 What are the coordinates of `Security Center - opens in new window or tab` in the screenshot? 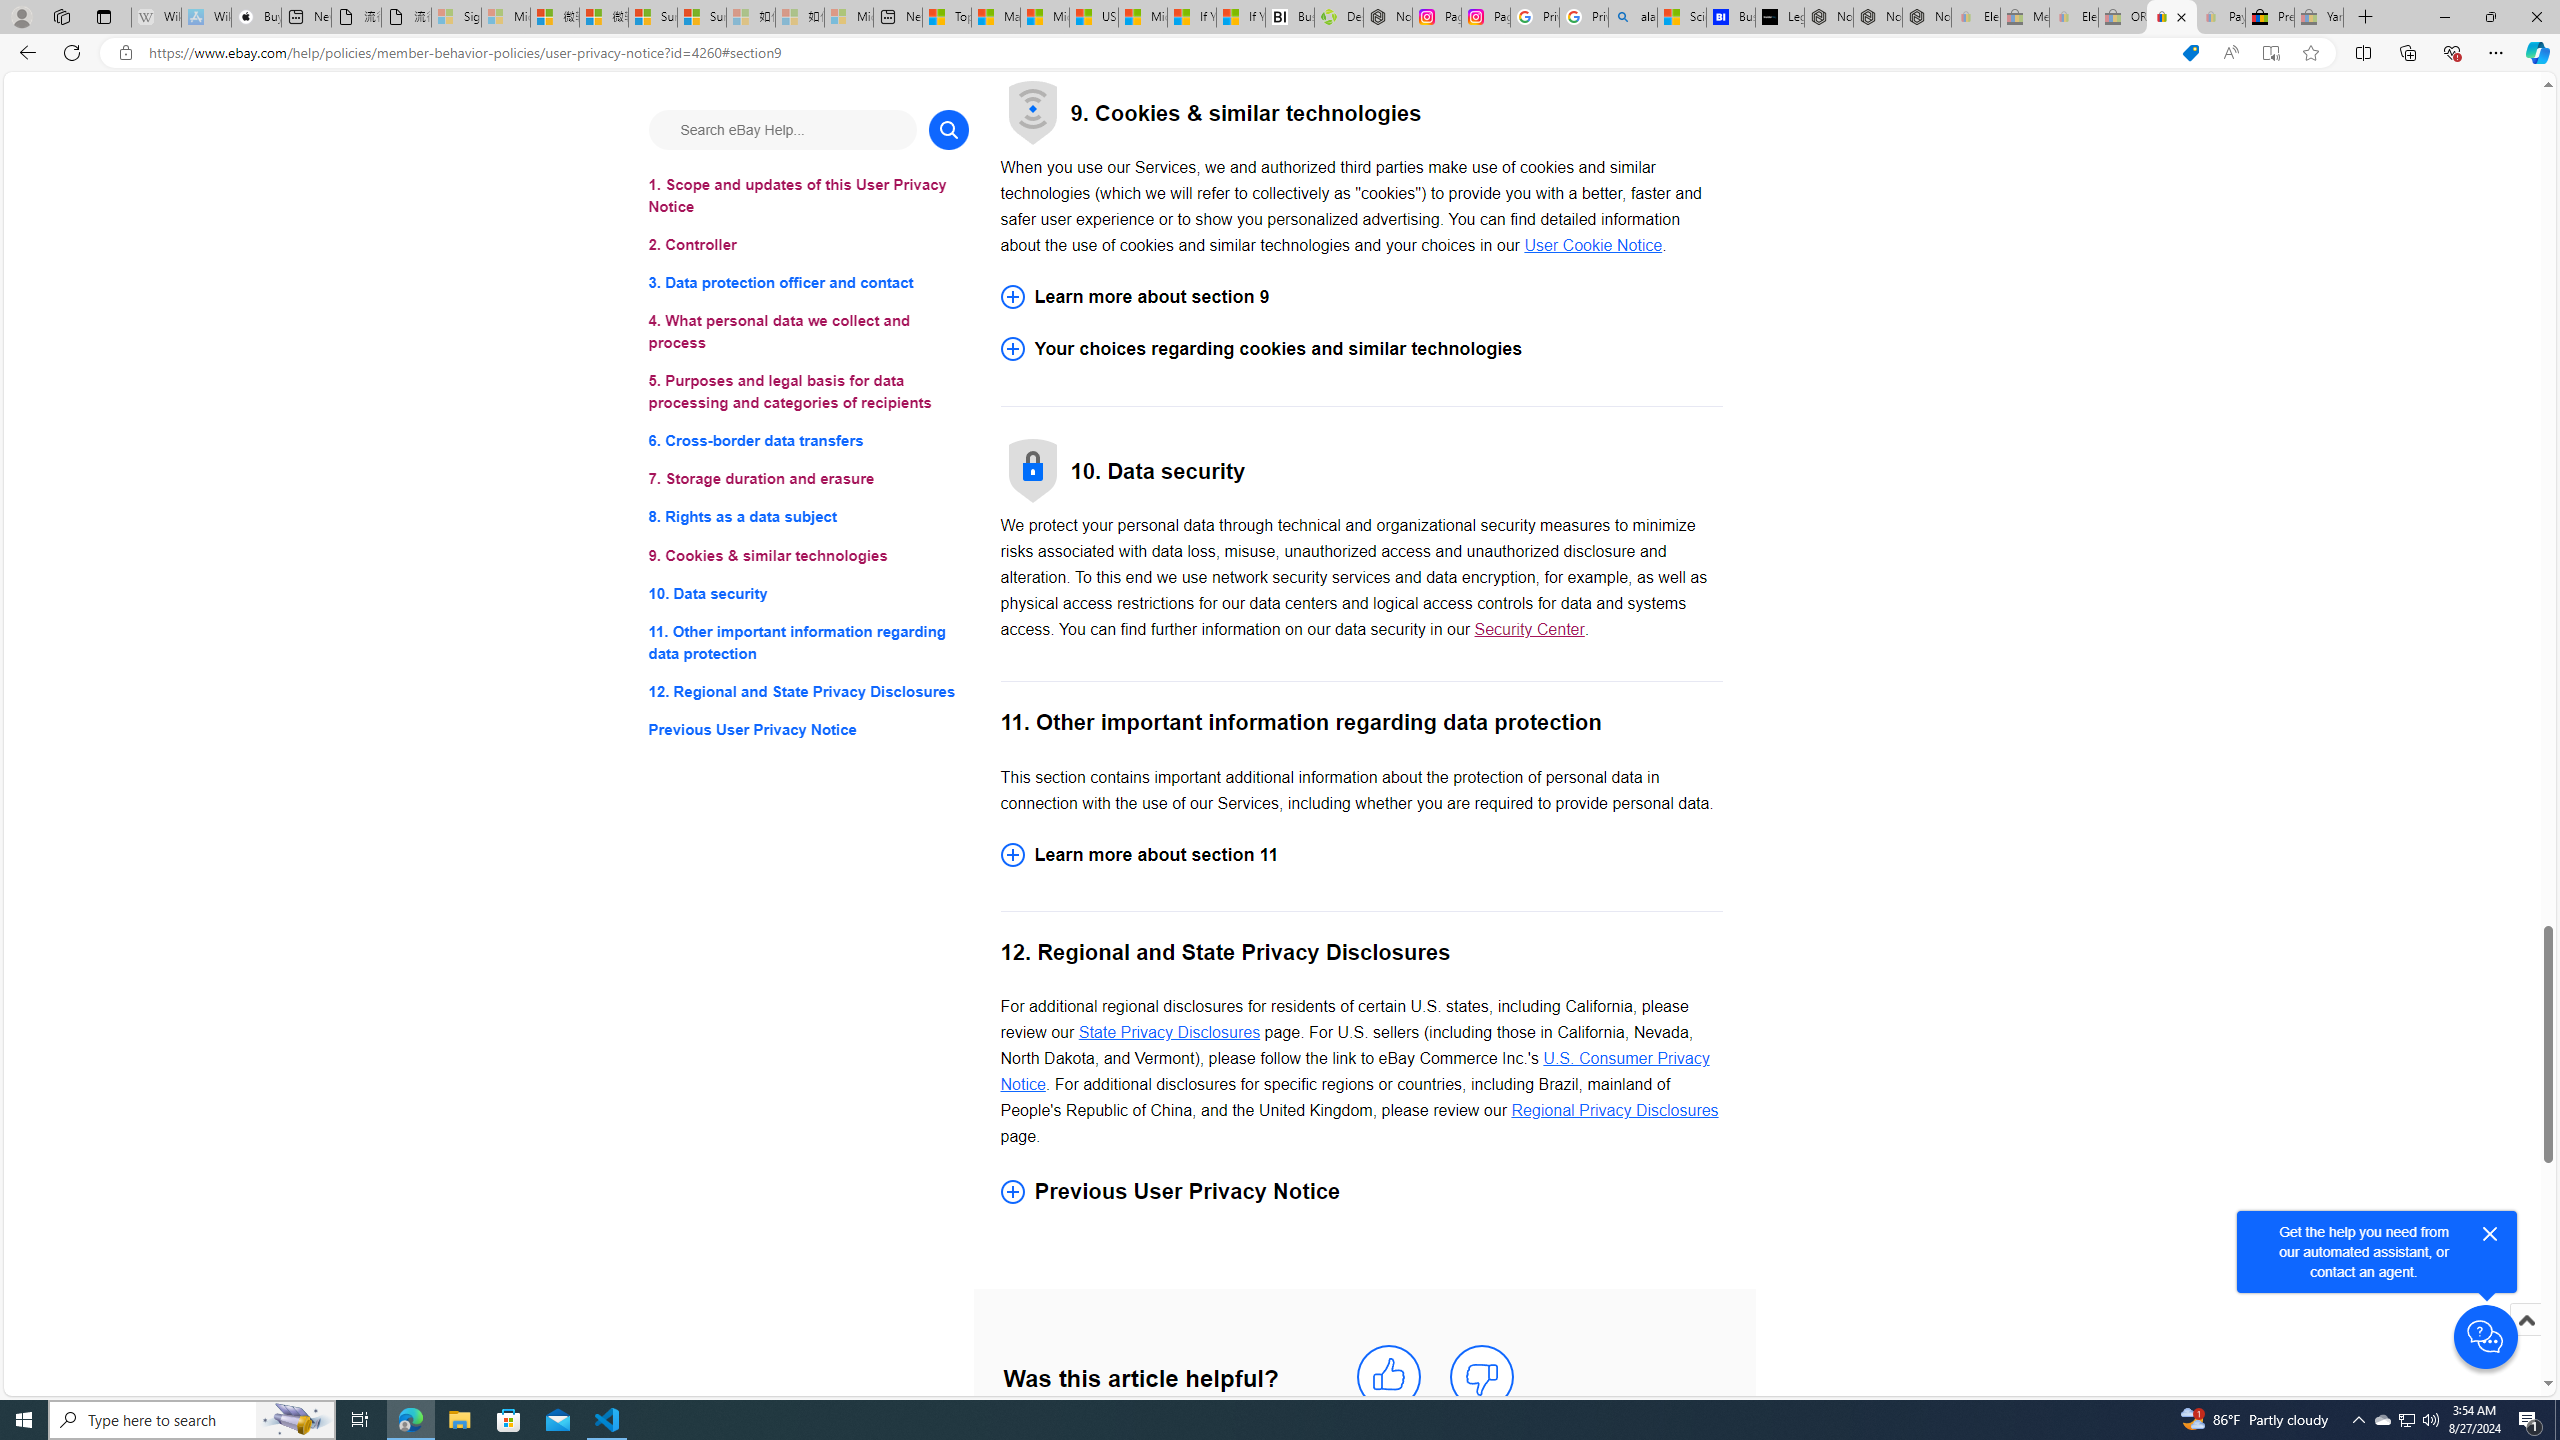 It's located at (1529, 630).